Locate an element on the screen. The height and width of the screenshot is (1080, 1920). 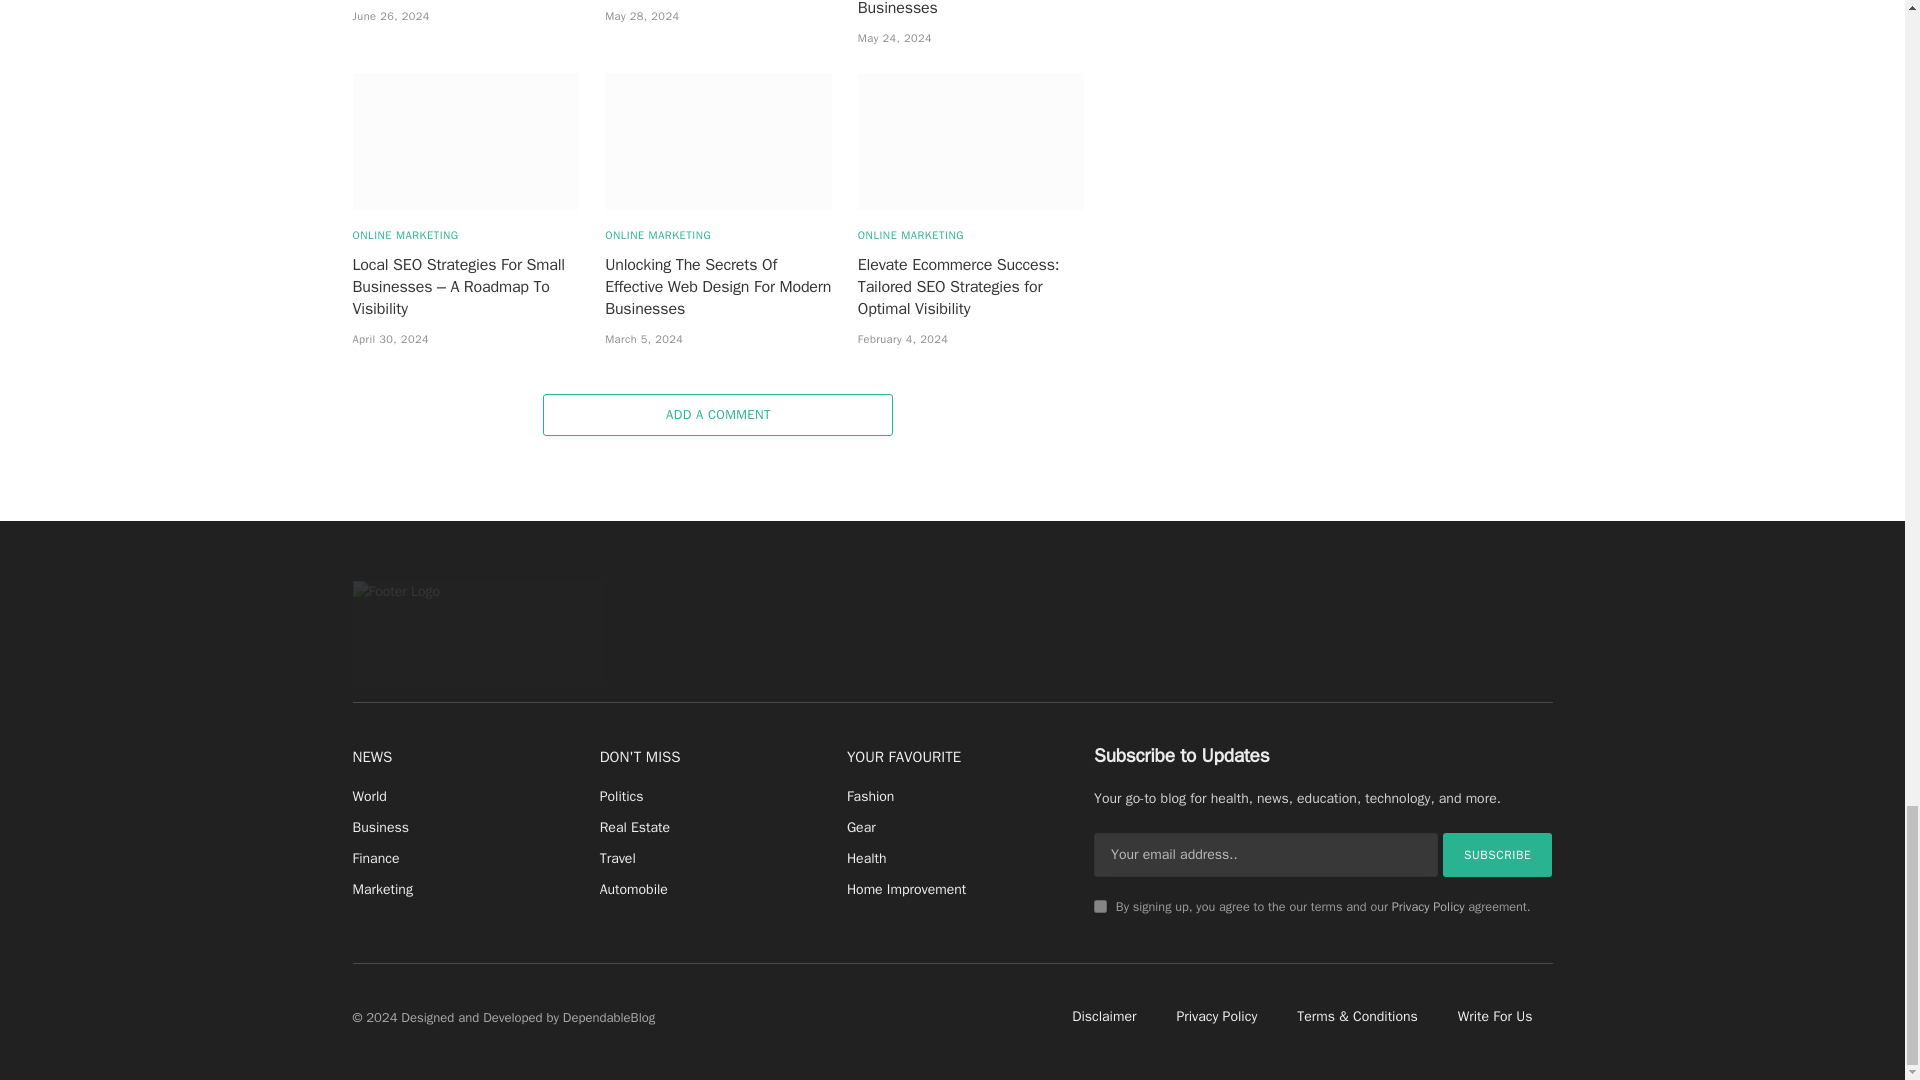
on is located at coordinates (1100, 906).